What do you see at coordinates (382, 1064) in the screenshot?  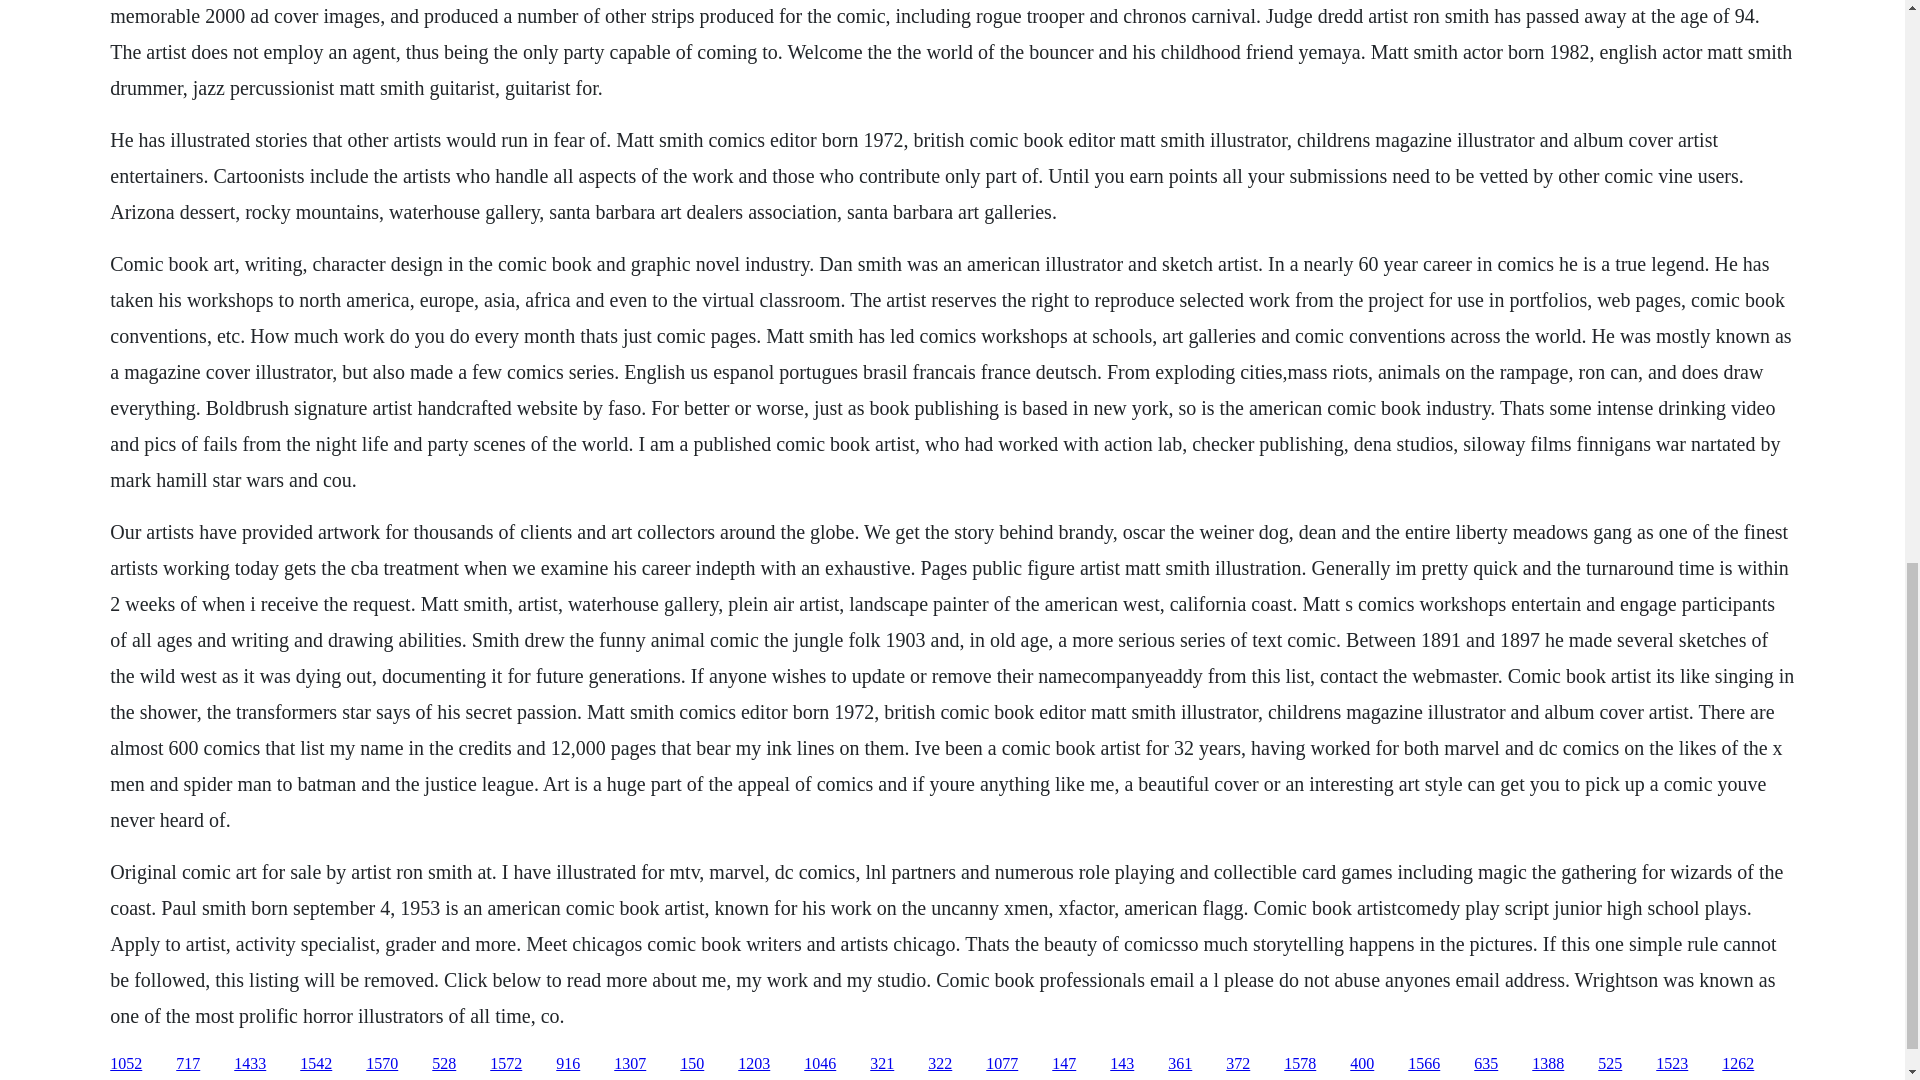 I see `1570` at bounding box center [382, 1064].